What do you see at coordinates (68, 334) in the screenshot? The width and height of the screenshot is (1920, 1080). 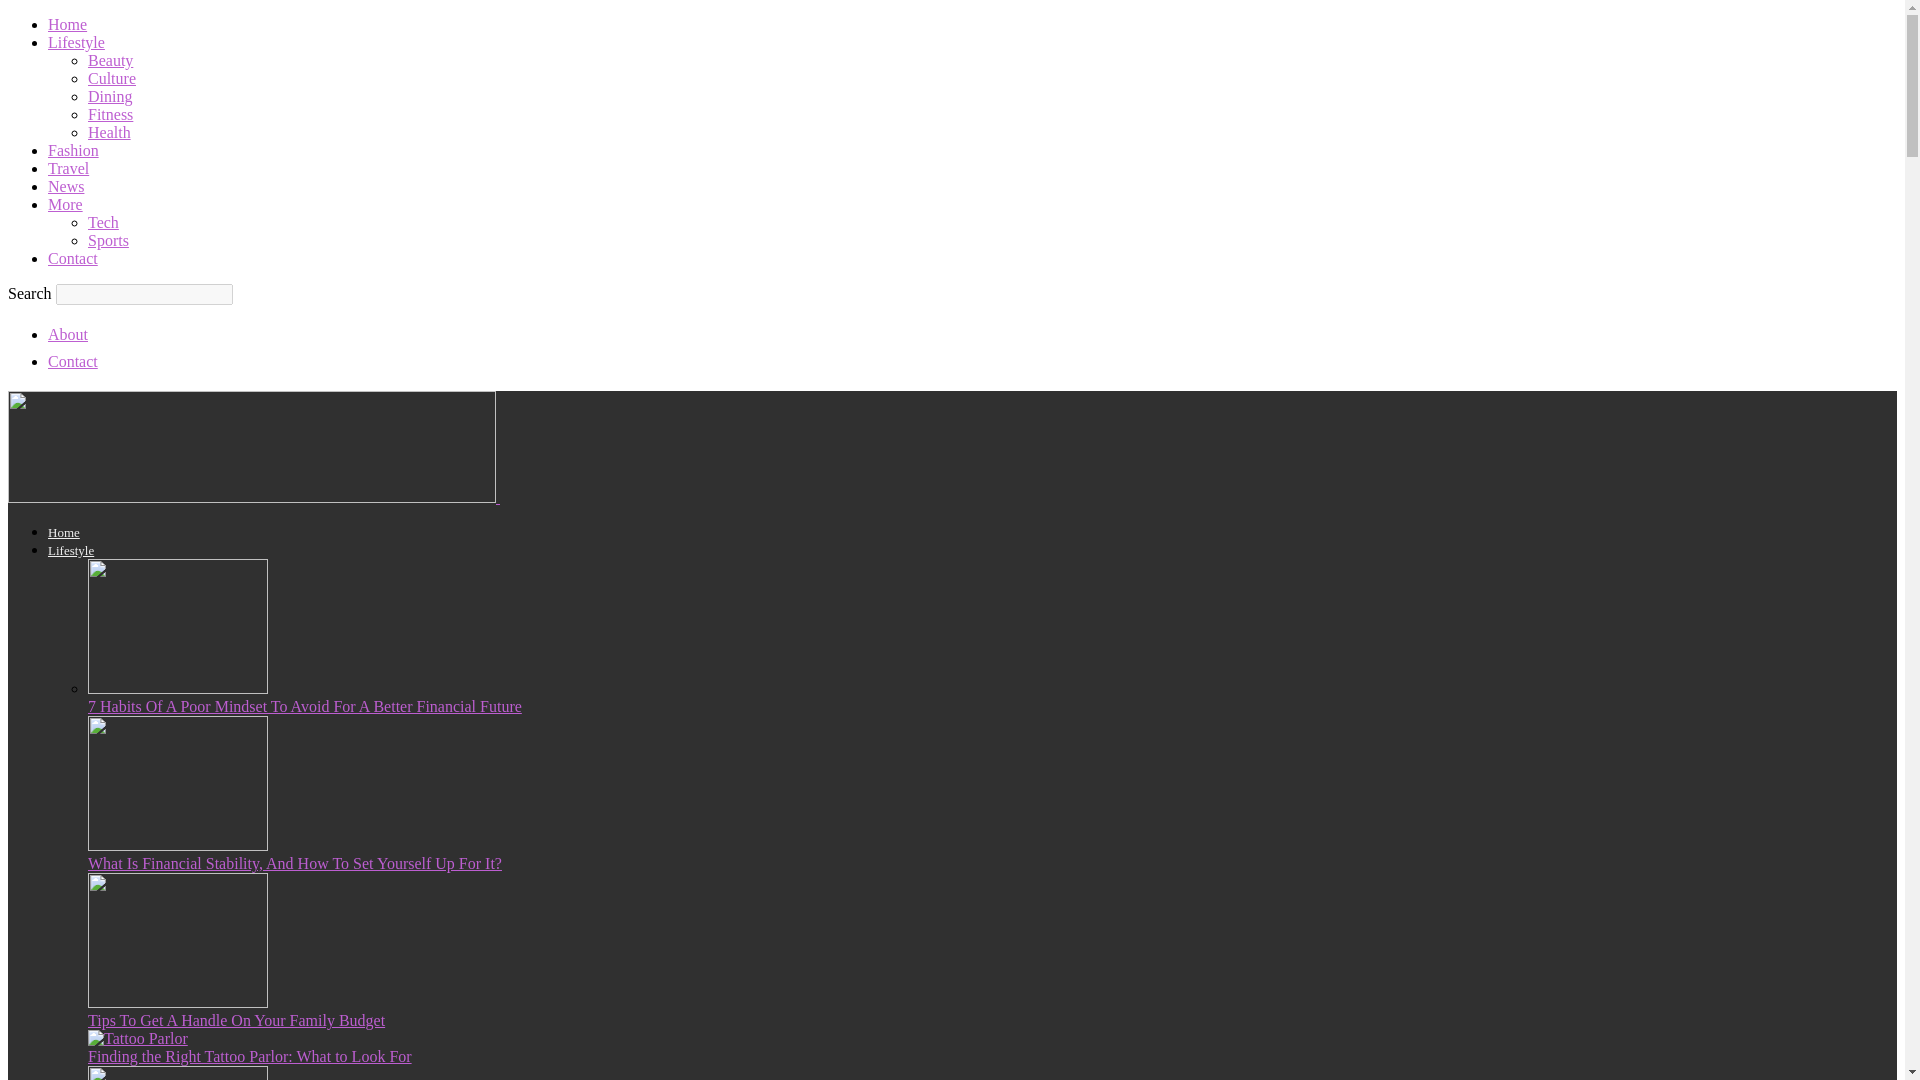 I see `About` at bounding box center [68, 334].